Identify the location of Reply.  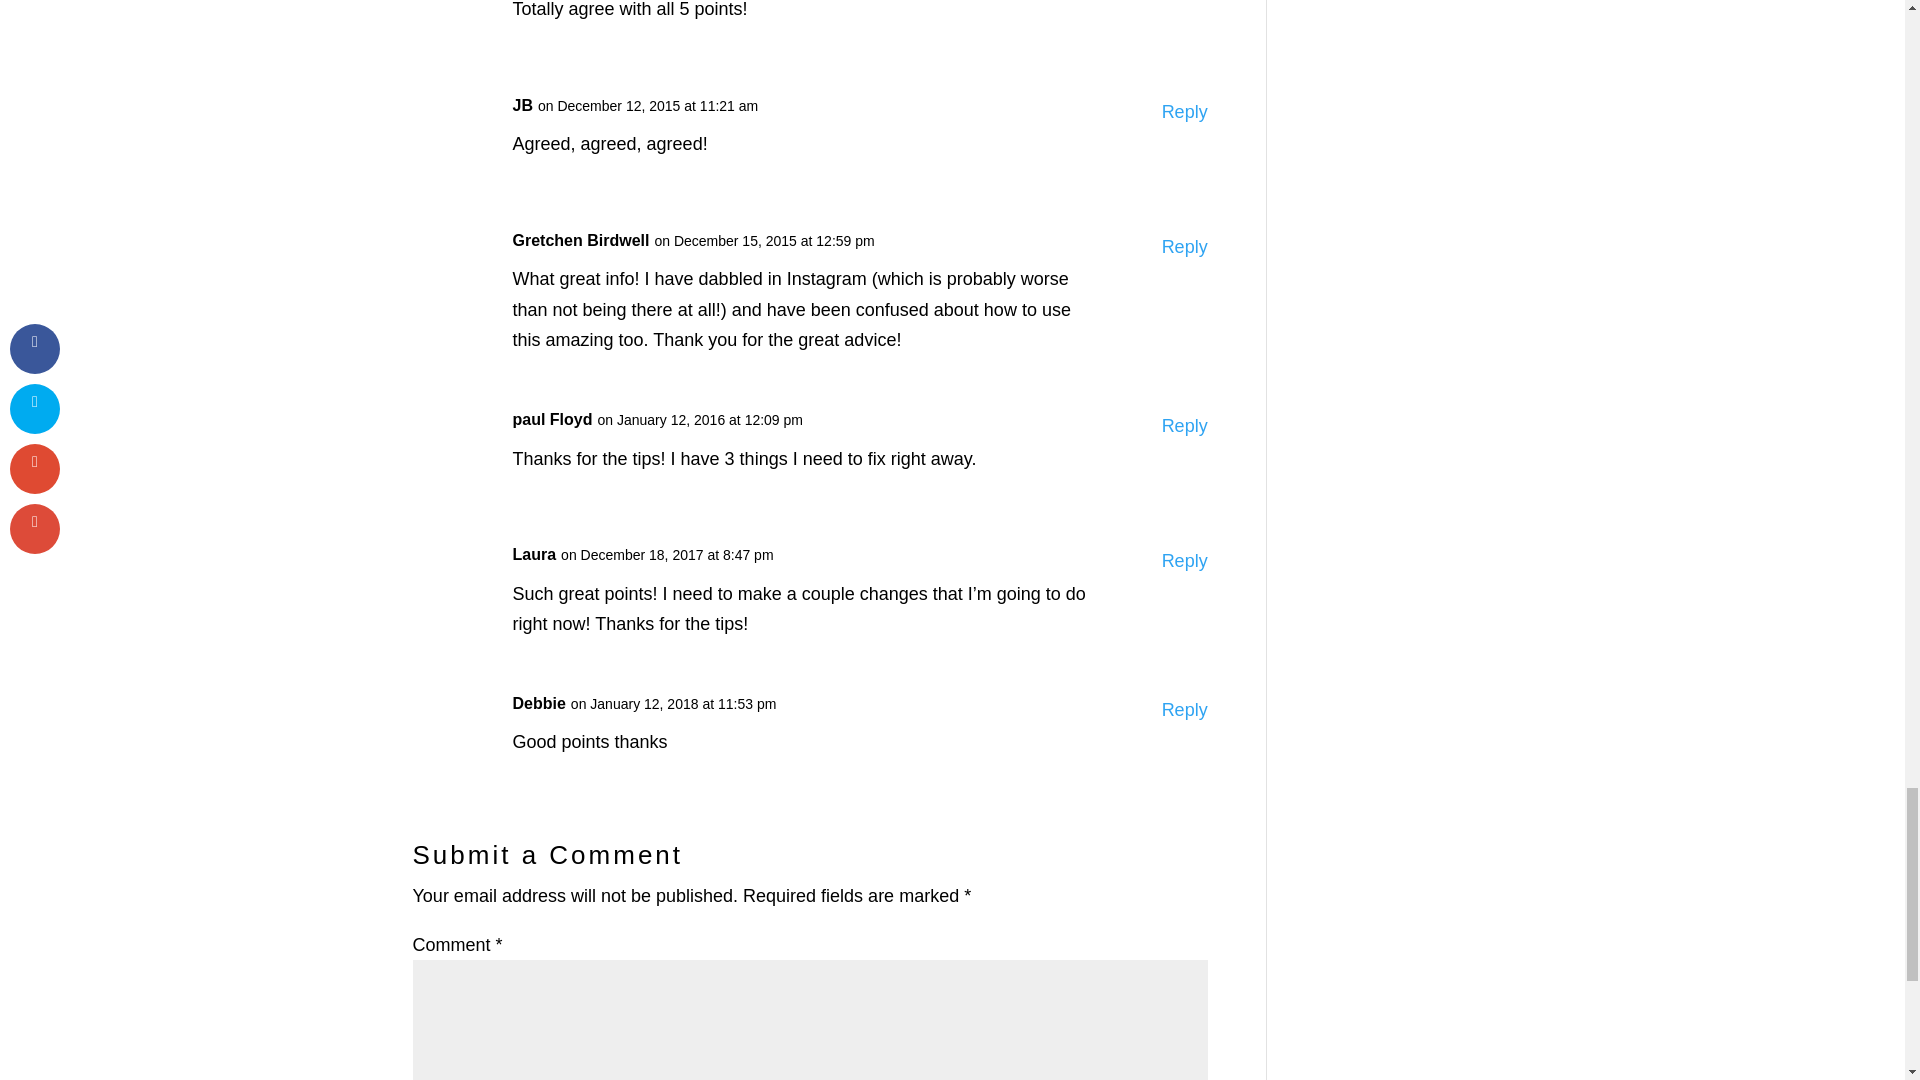
(1184, 426).